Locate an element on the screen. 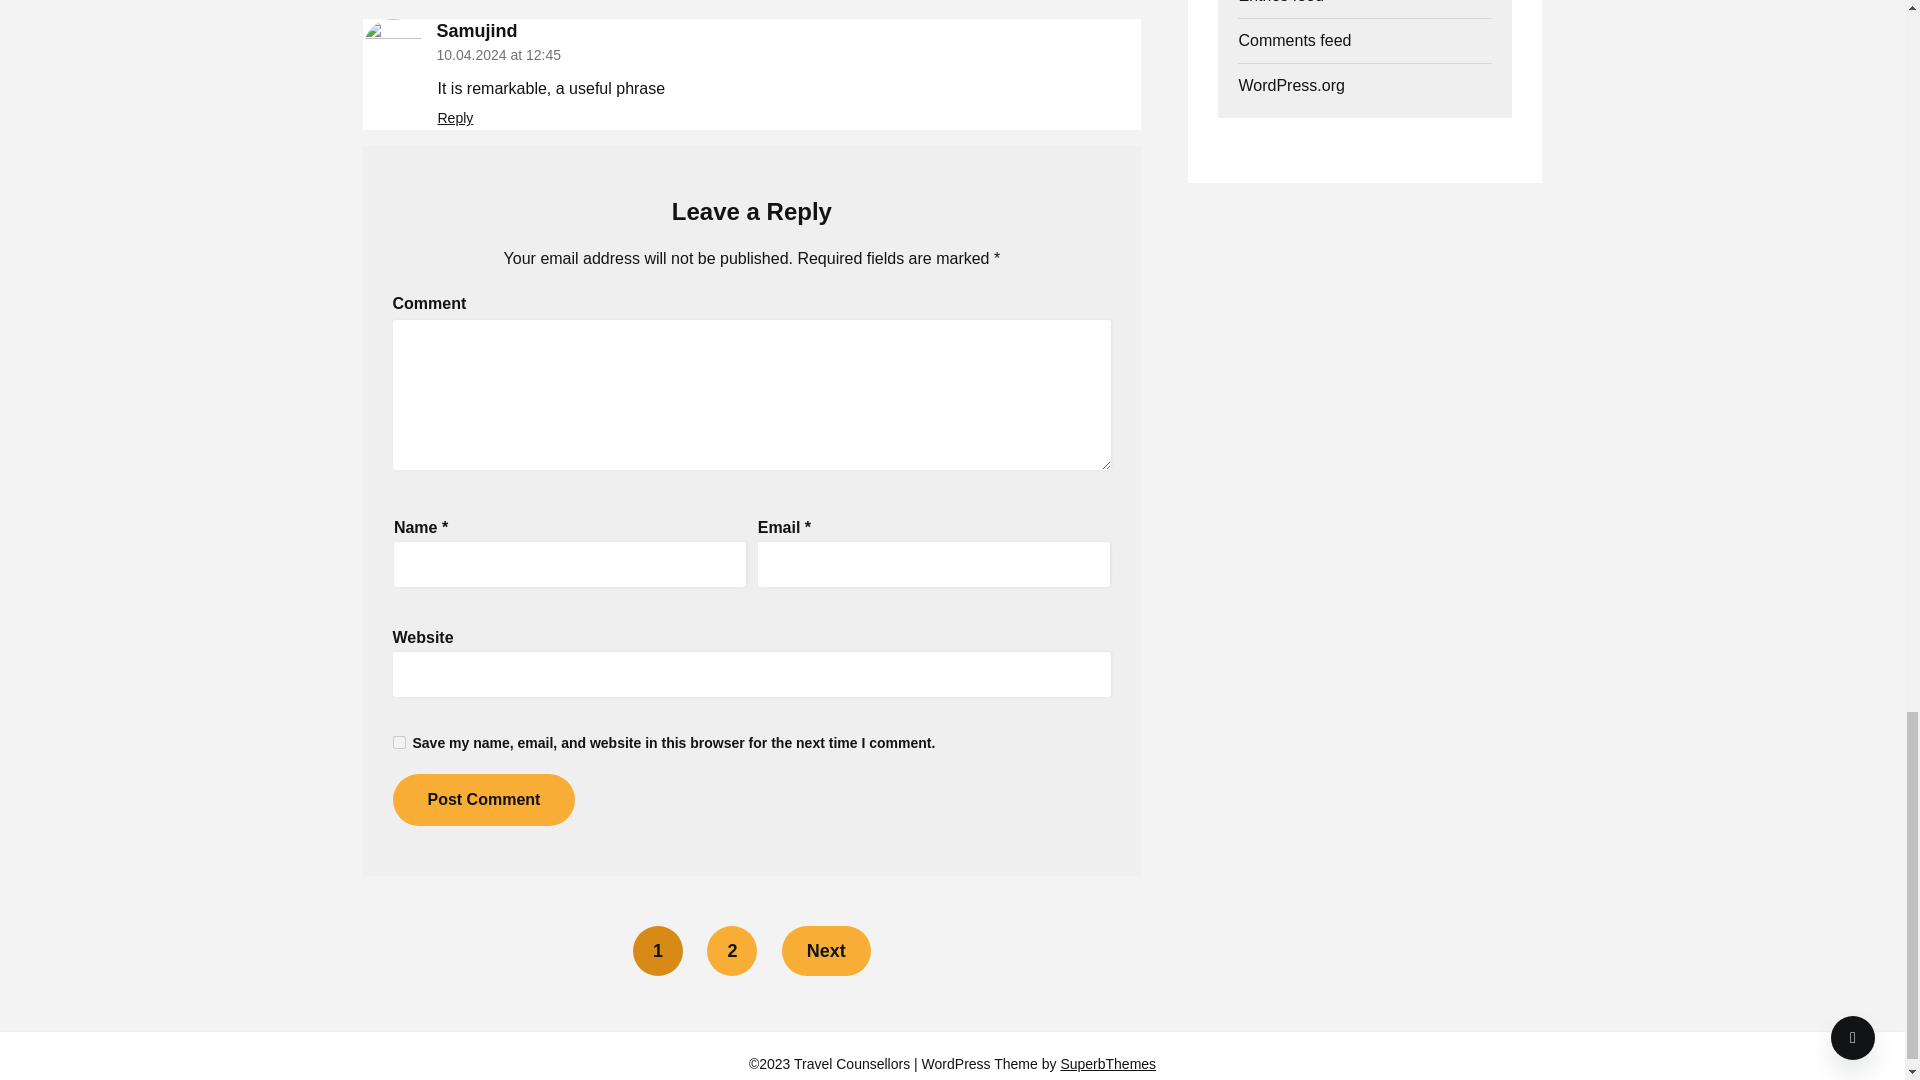 This screenshot has width=1920, height=1080. 2 is located at coordinates (731, 950).